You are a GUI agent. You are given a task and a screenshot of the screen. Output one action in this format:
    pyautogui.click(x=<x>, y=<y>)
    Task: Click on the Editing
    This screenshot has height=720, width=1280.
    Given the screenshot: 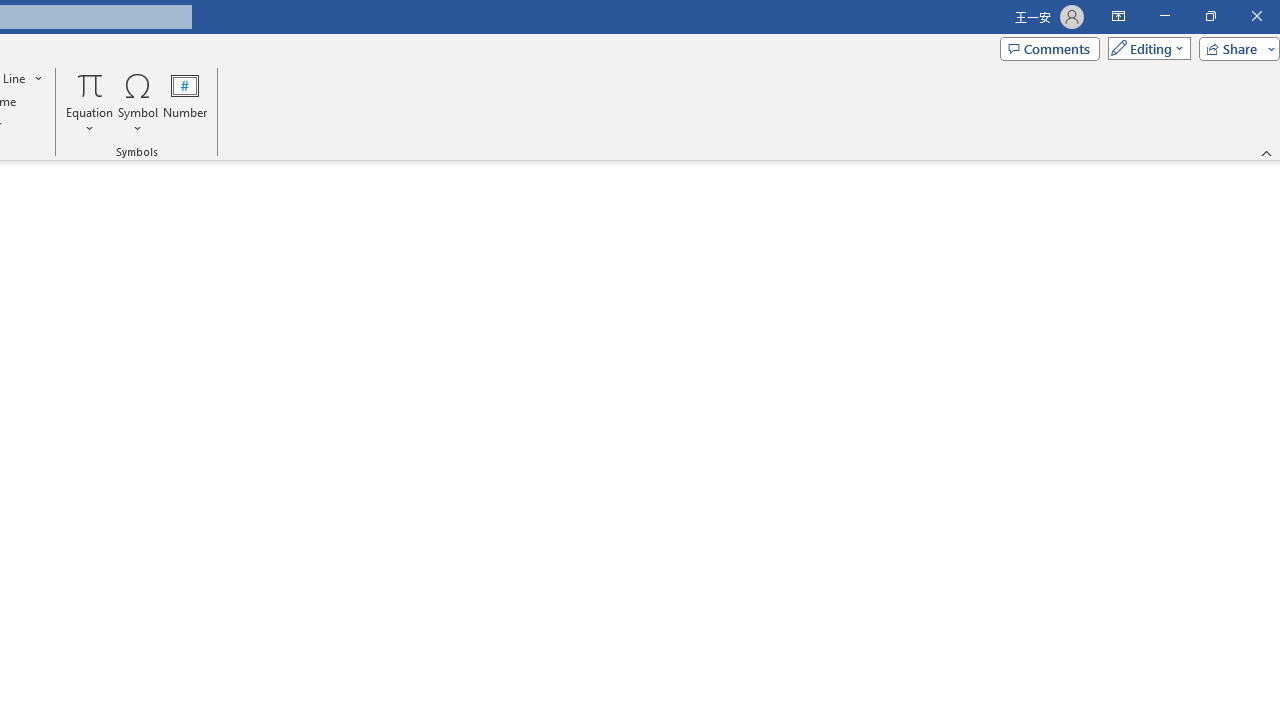 What is the action you would take?
    pyautogui.click(x=1144, y=48)
    